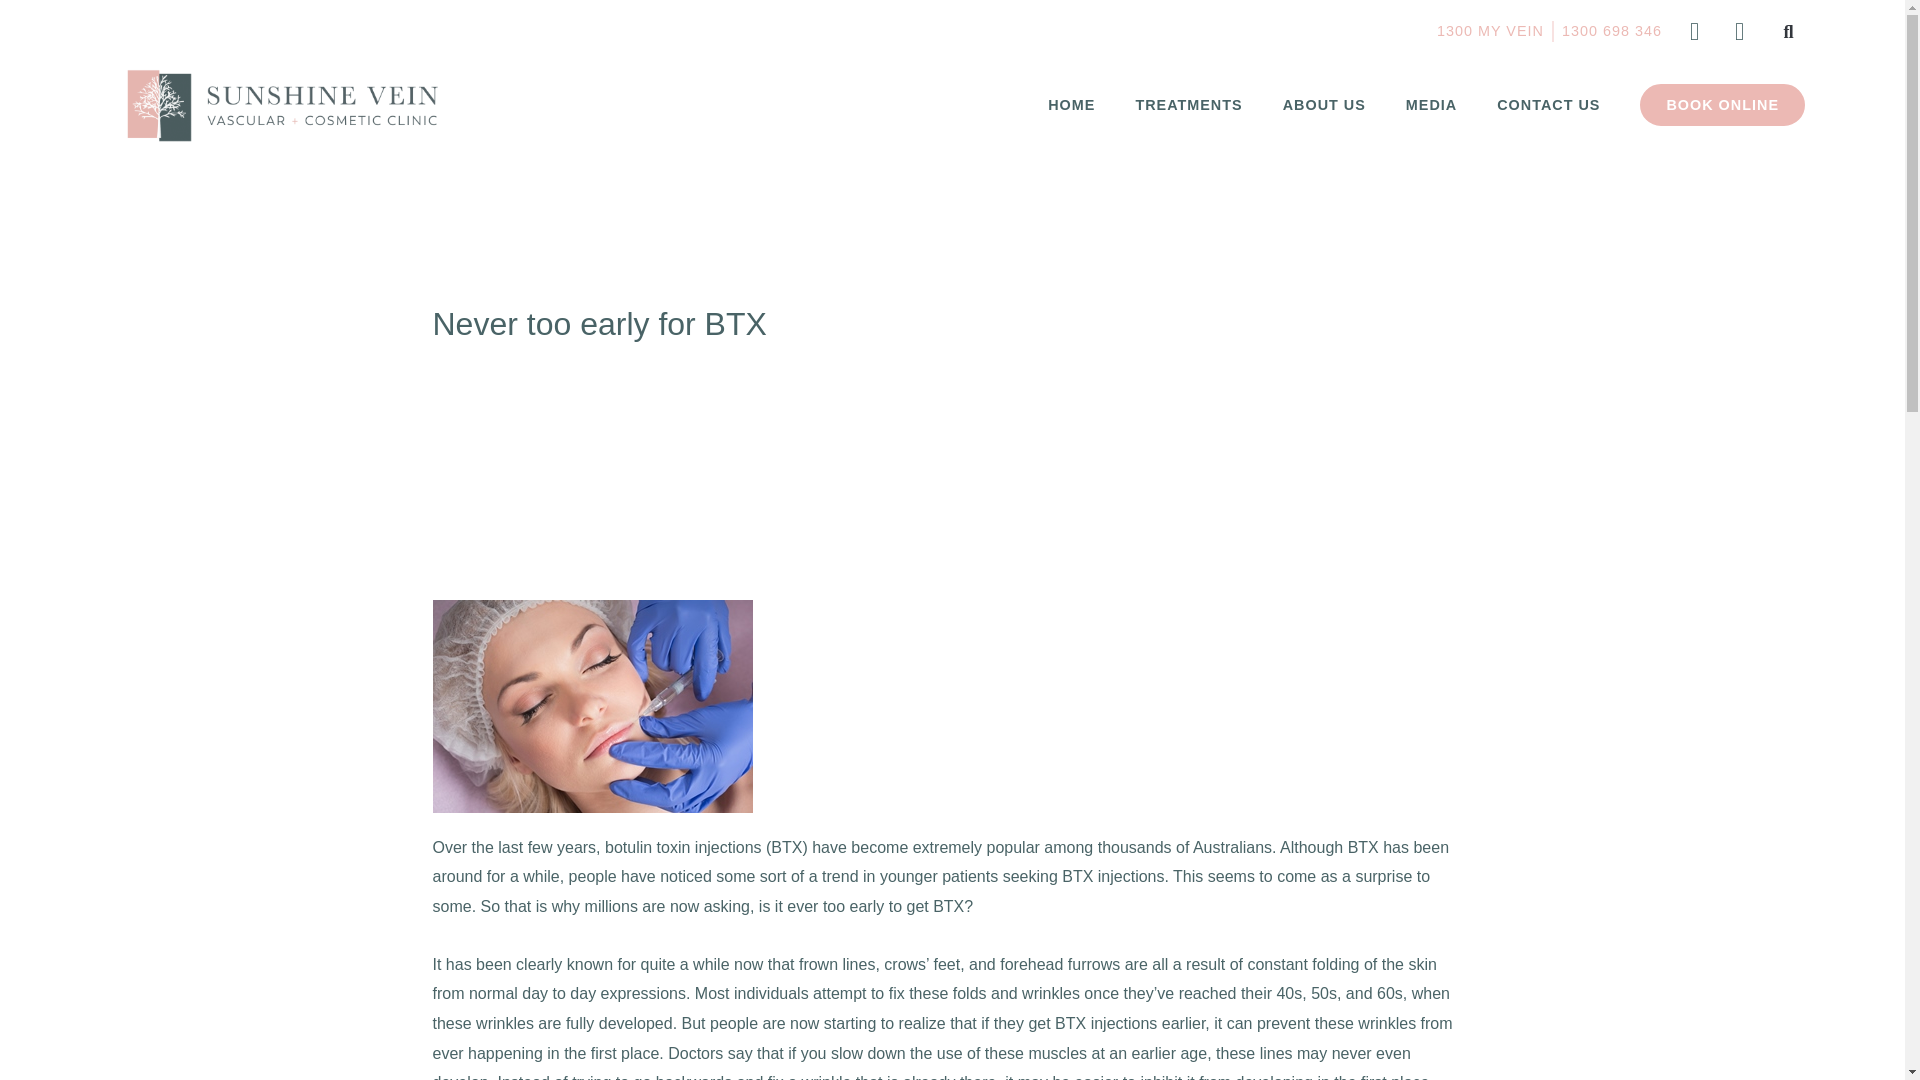 The image size is (1920, 1080). I want to click on TREATMENTS, so click(1188, 105).